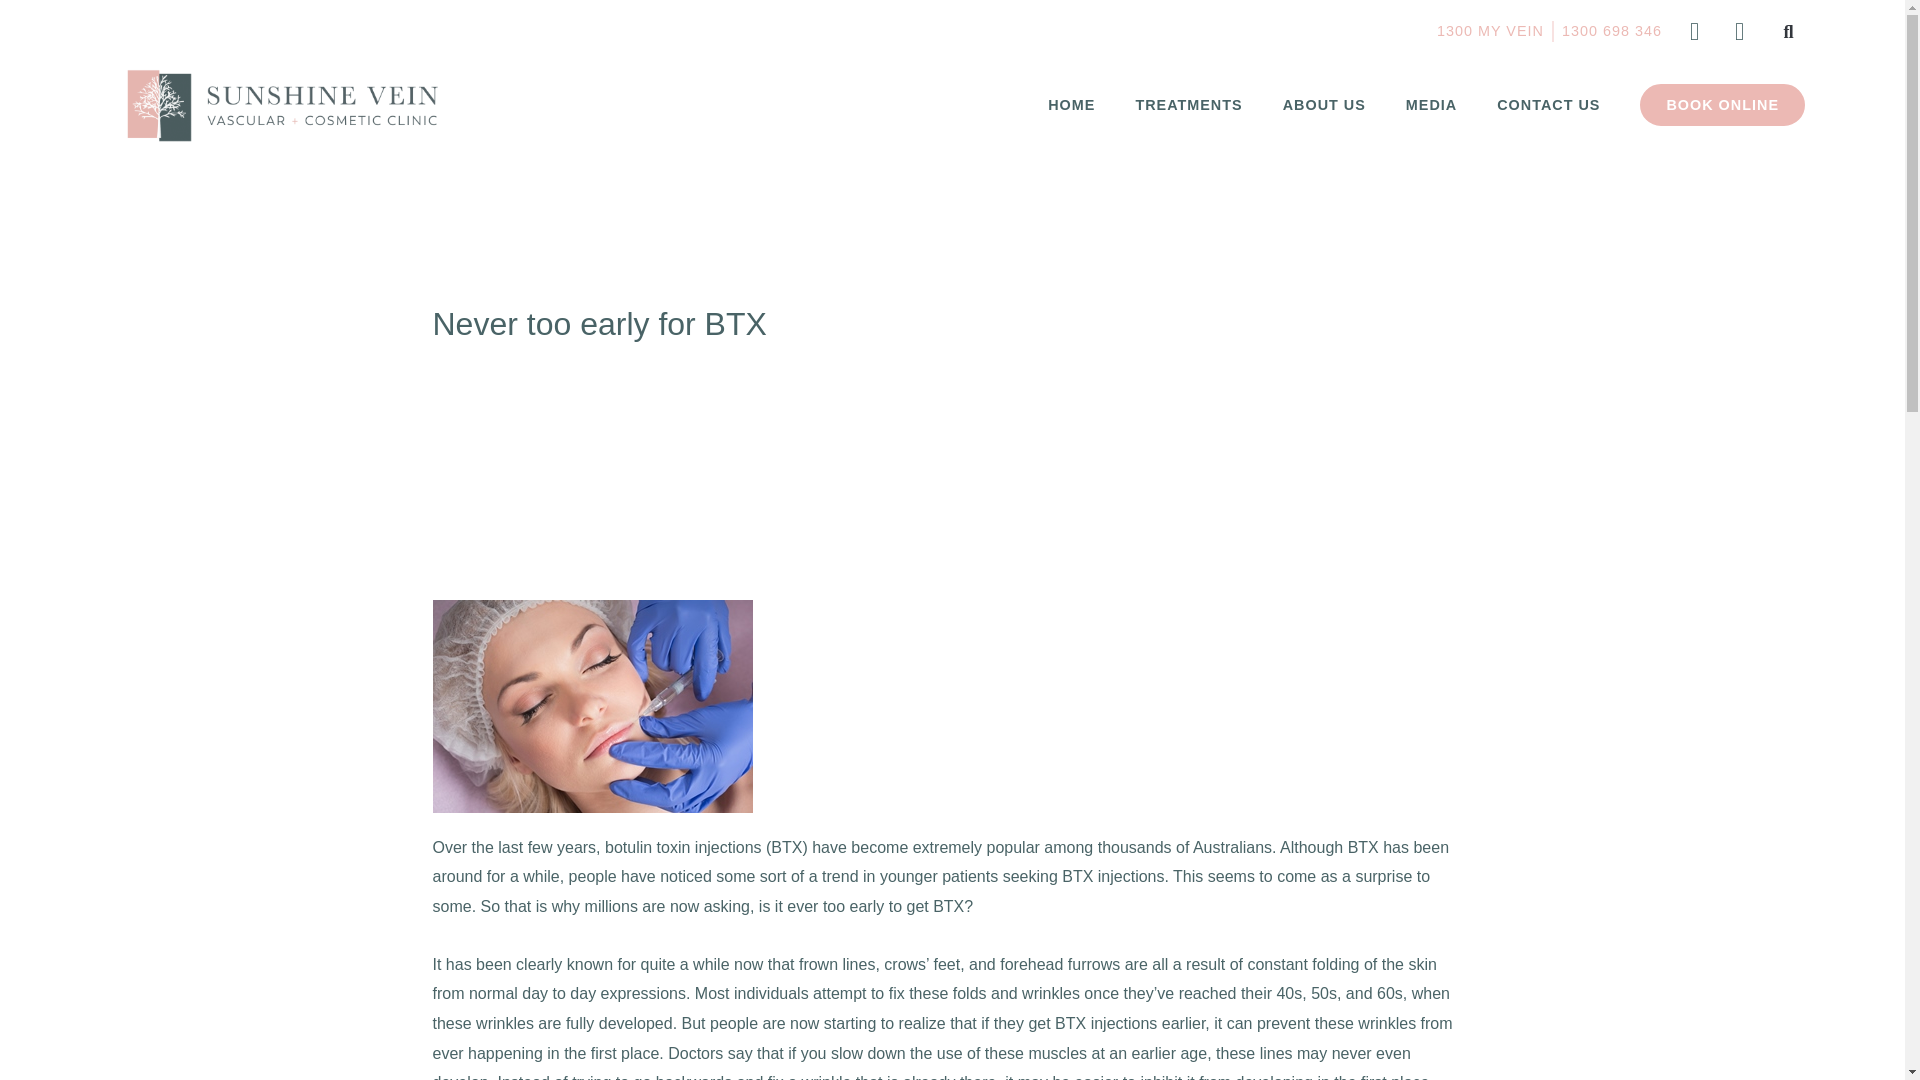 The image size is (1920, 1080). I want to click on TREATMENTS, so click(1188, 105).